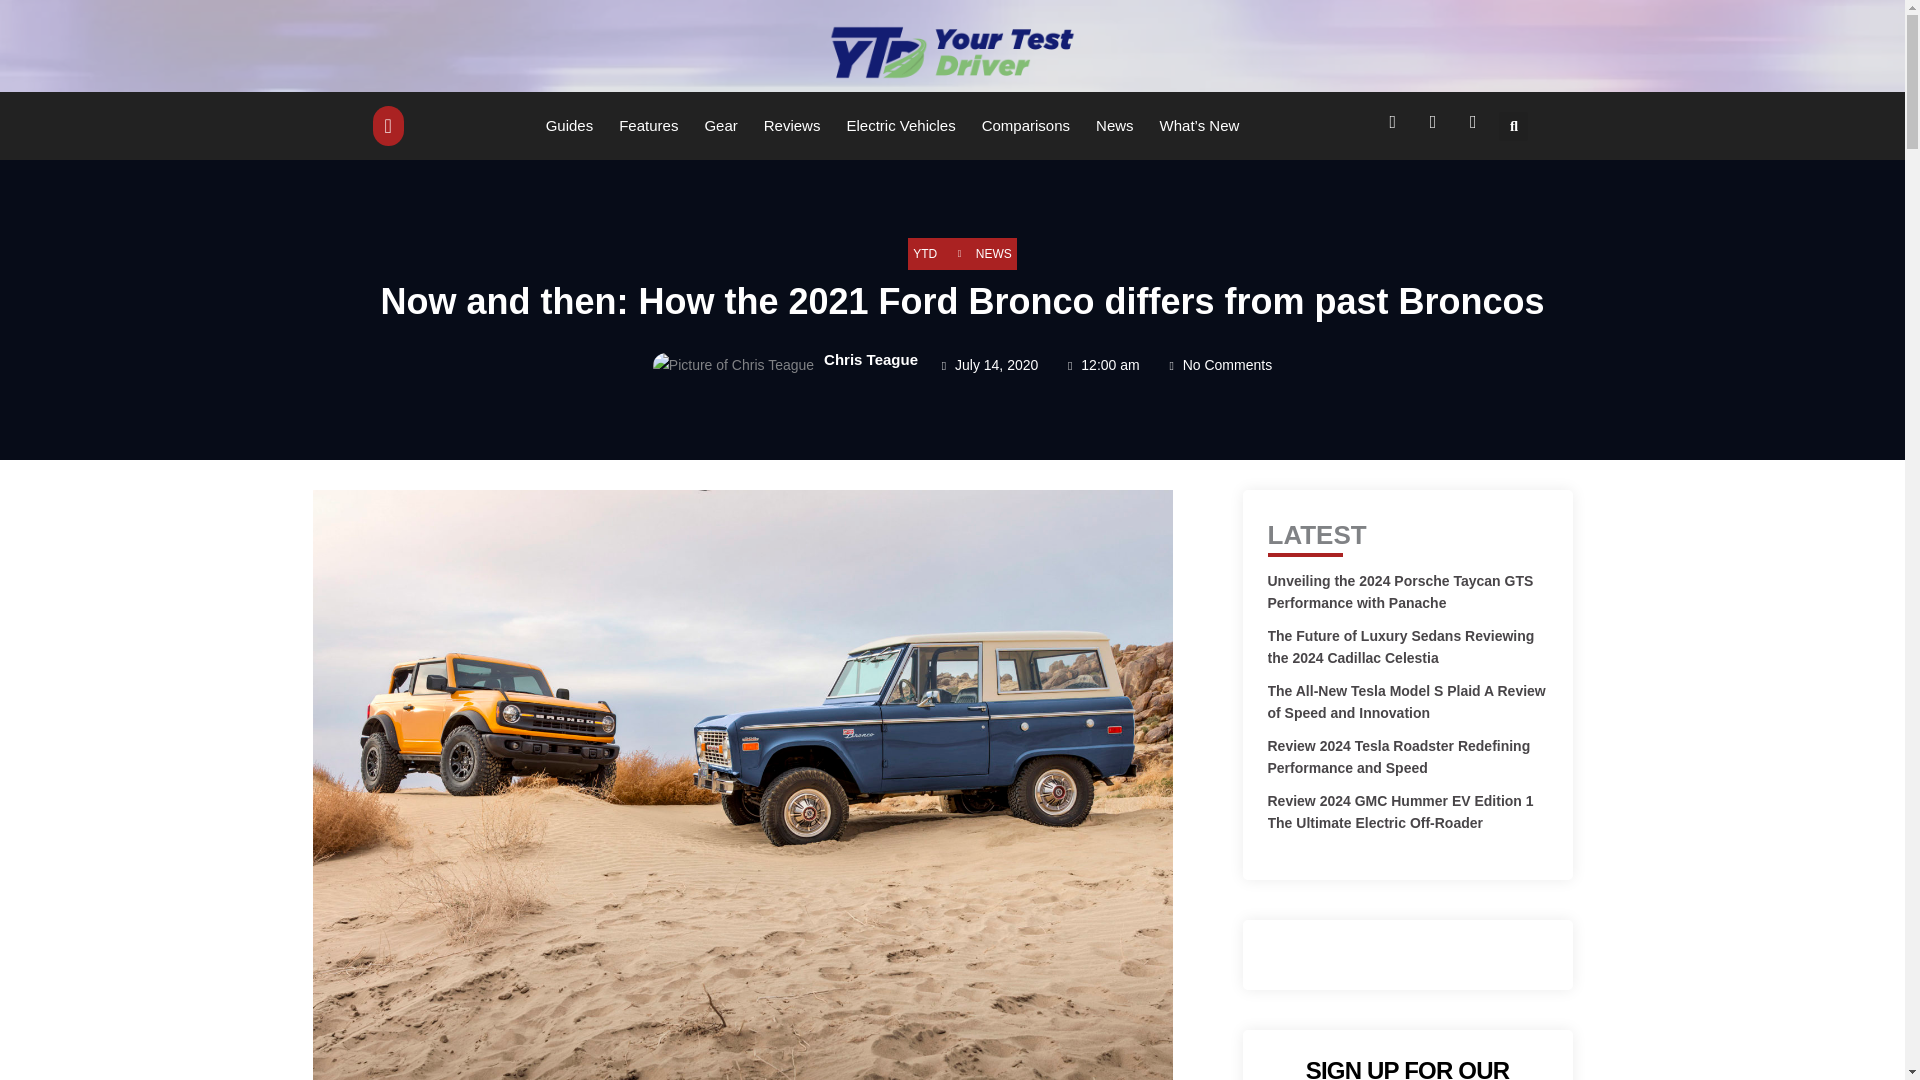  What do you see at coordinates (1218, 366) in the screenshot?
I see `No Comments` at bounding box center [1218, 366].